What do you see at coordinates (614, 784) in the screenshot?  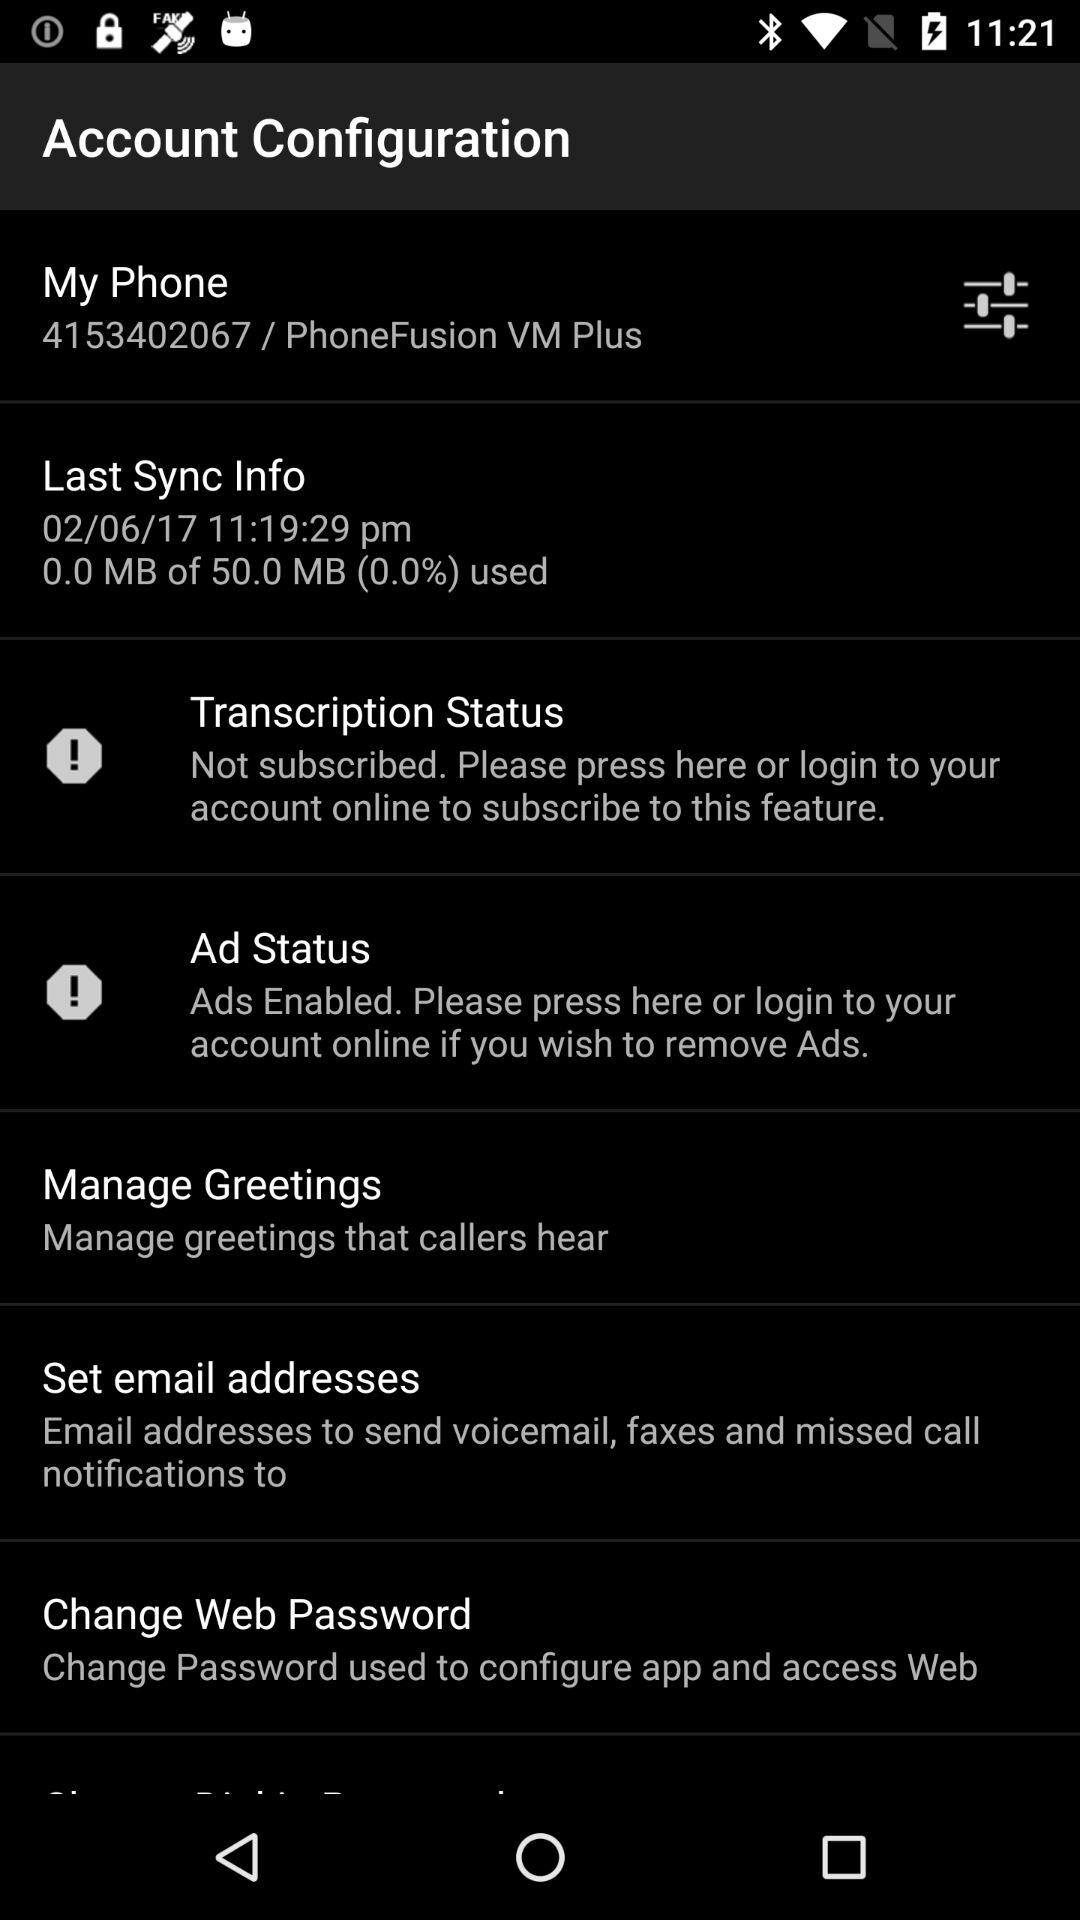 I see `open app below the transcription status item` at bounding box center [614, 784].